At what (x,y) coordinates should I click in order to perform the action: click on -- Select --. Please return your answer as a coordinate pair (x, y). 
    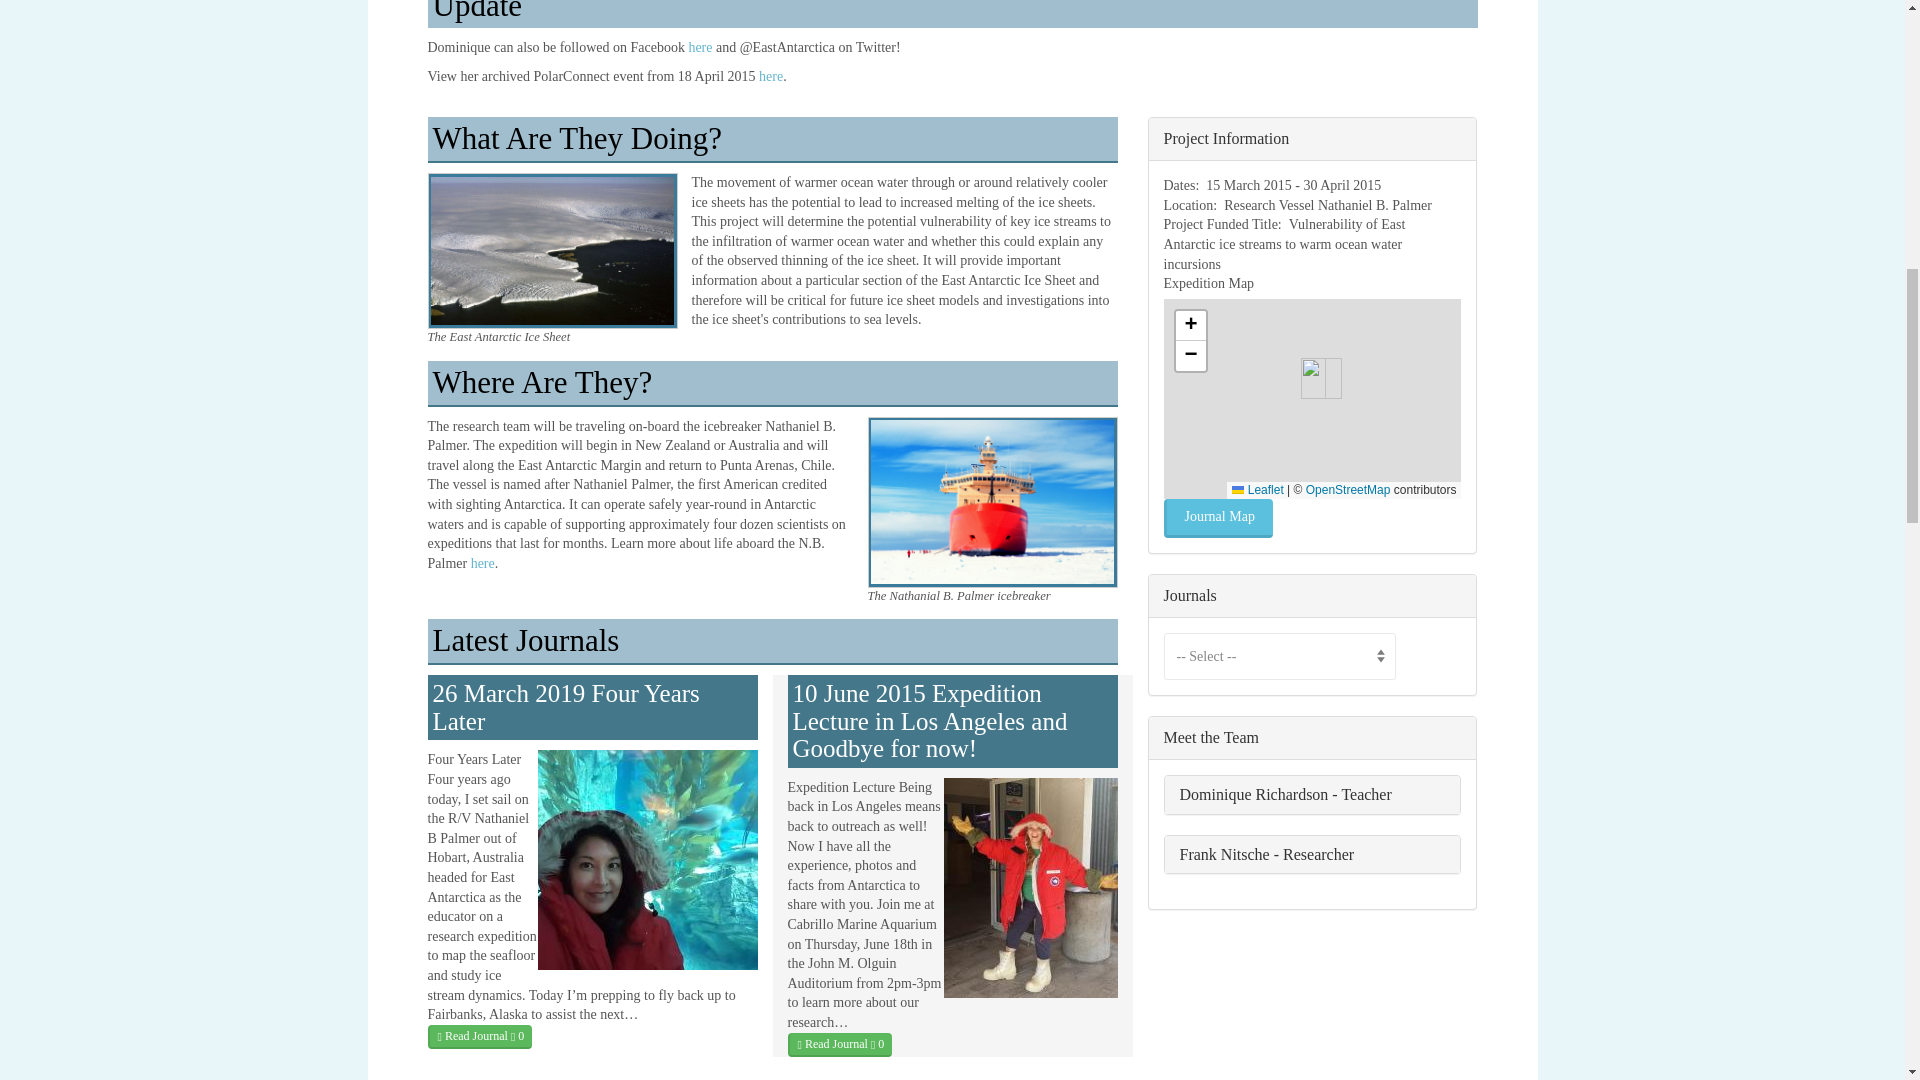
    Looking at the image, I should click on (1279, 656).